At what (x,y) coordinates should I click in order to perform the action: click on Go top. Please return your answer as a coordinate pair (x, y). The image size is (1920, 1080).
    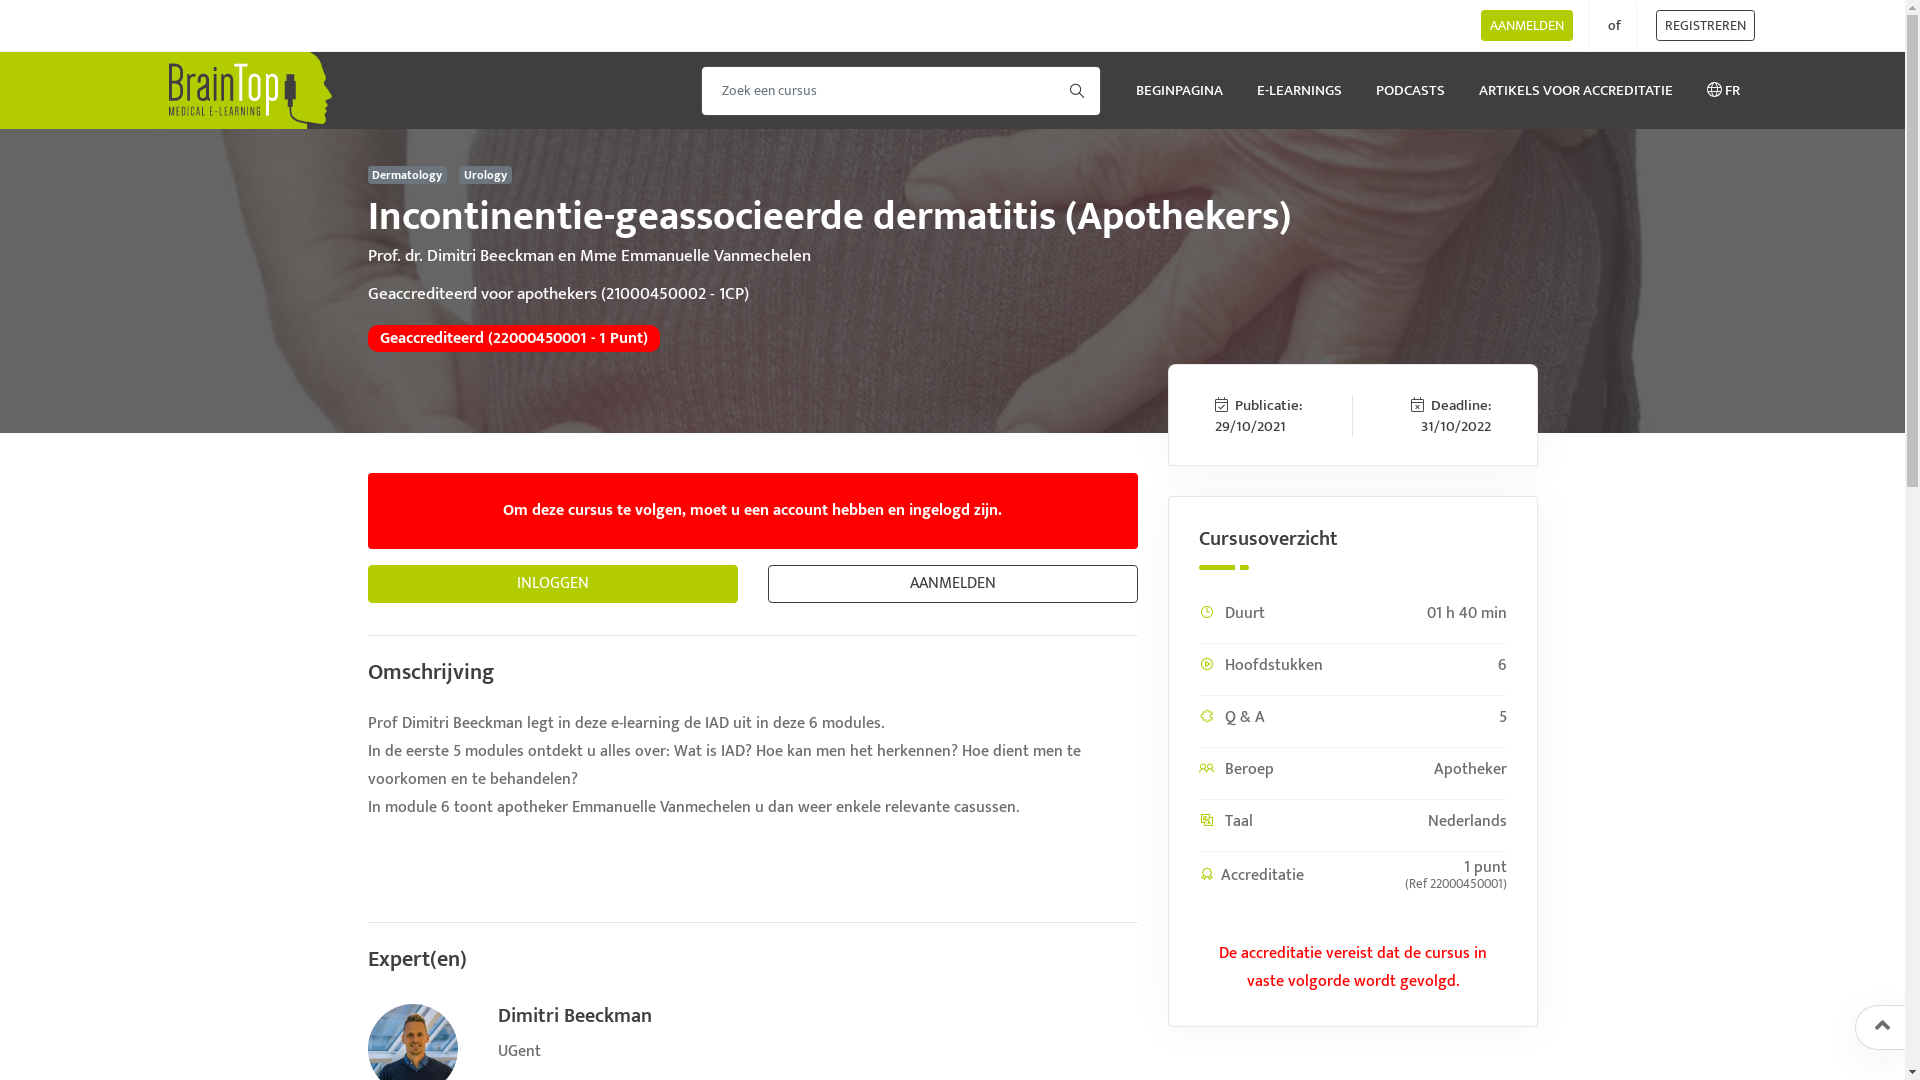
    Looking at the image, I should click on (1882, 1026).